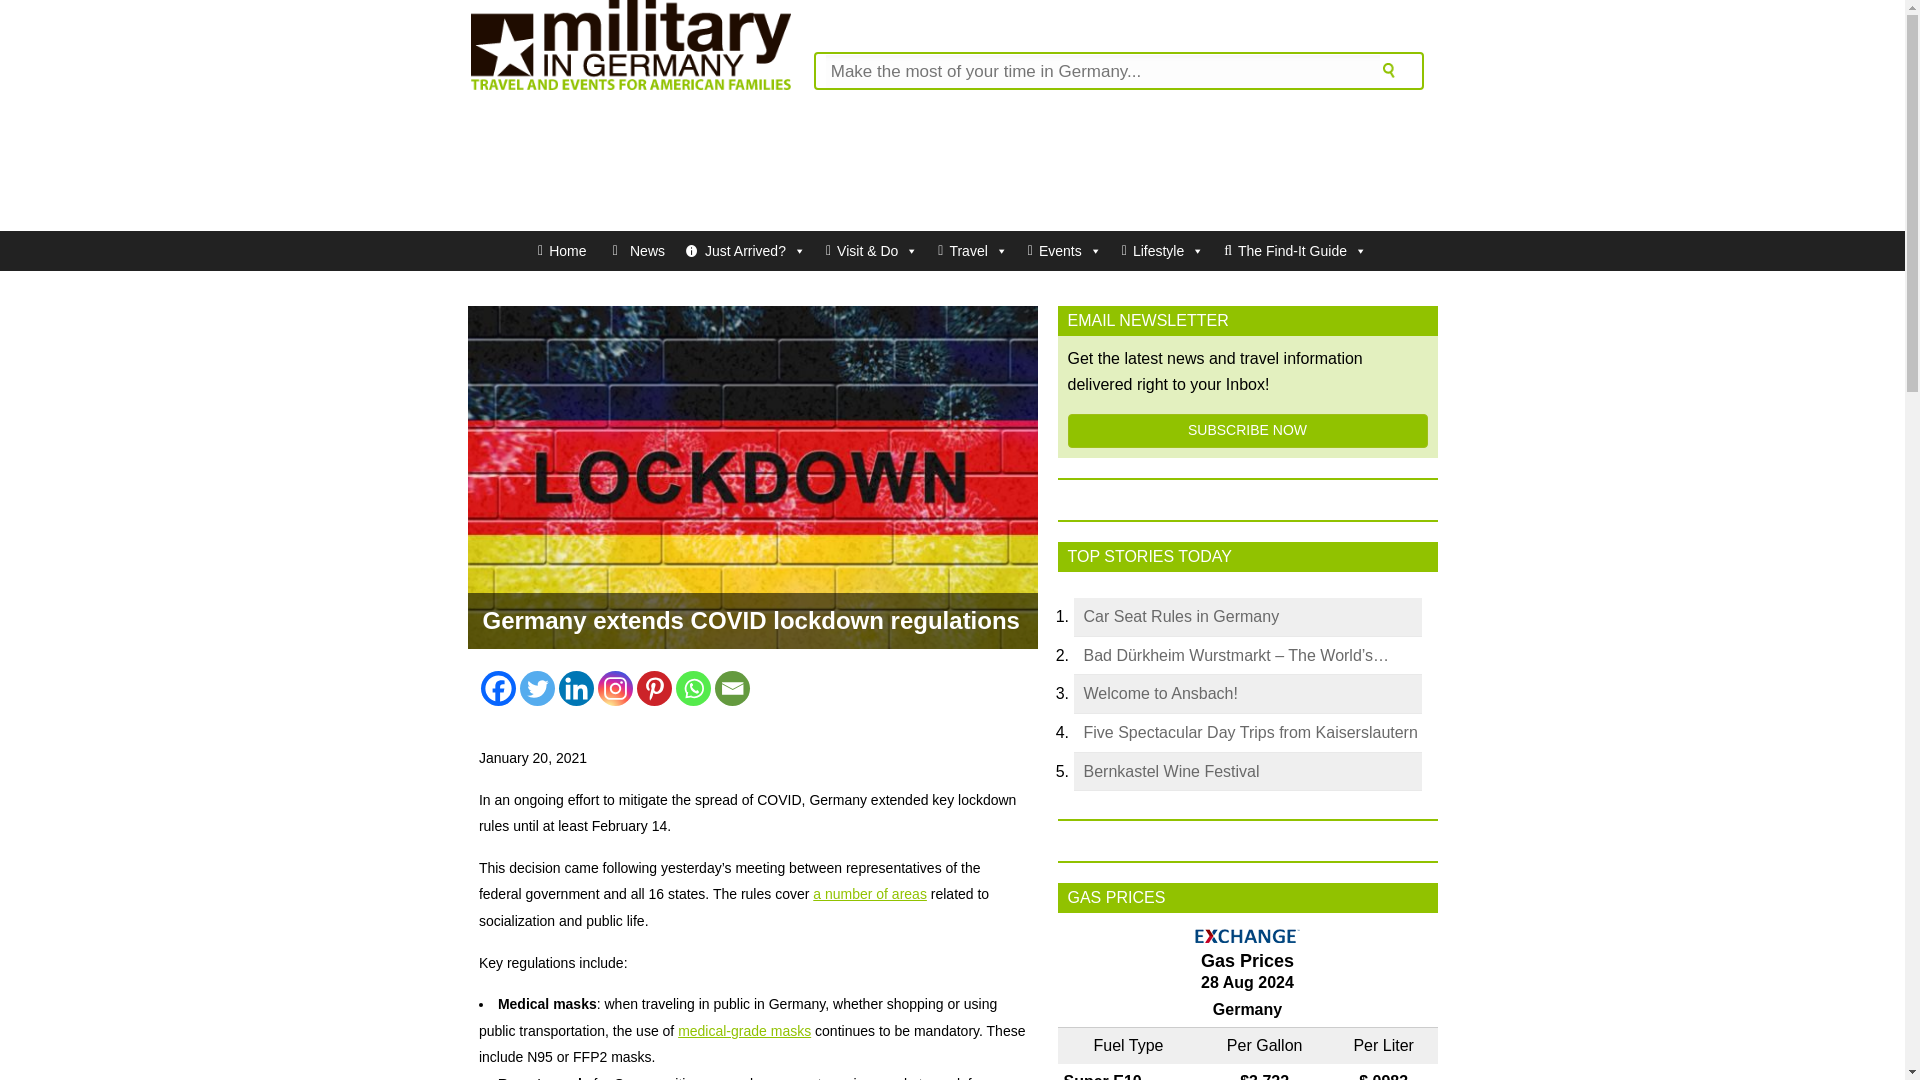 The image size is (1920, 1080). What do you see at coordinates (654, 688) in the screenshot?
I see `Pinterest` at bounding box center [654, 688].